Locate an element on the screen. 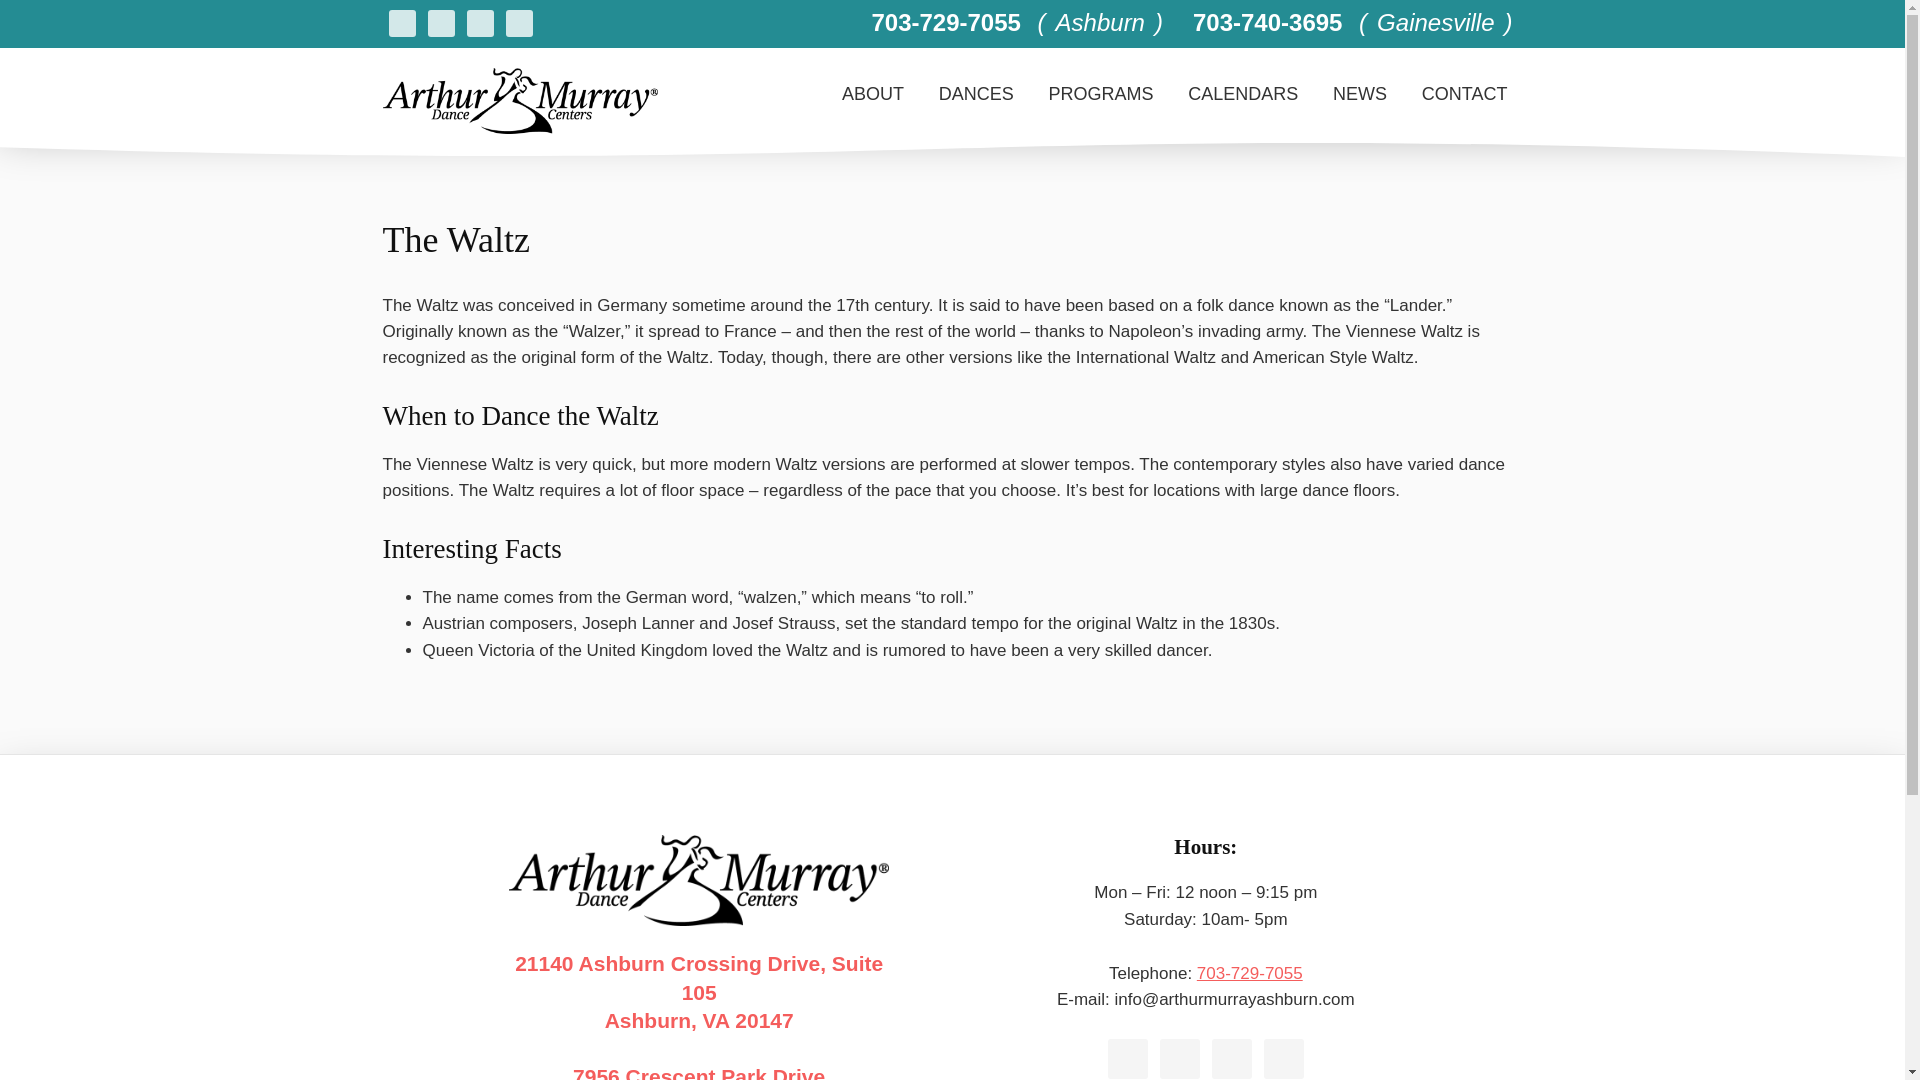 This screenshot has height=1080, width=1920. Skip to primary navigation is located at coordinates (1359, 94).